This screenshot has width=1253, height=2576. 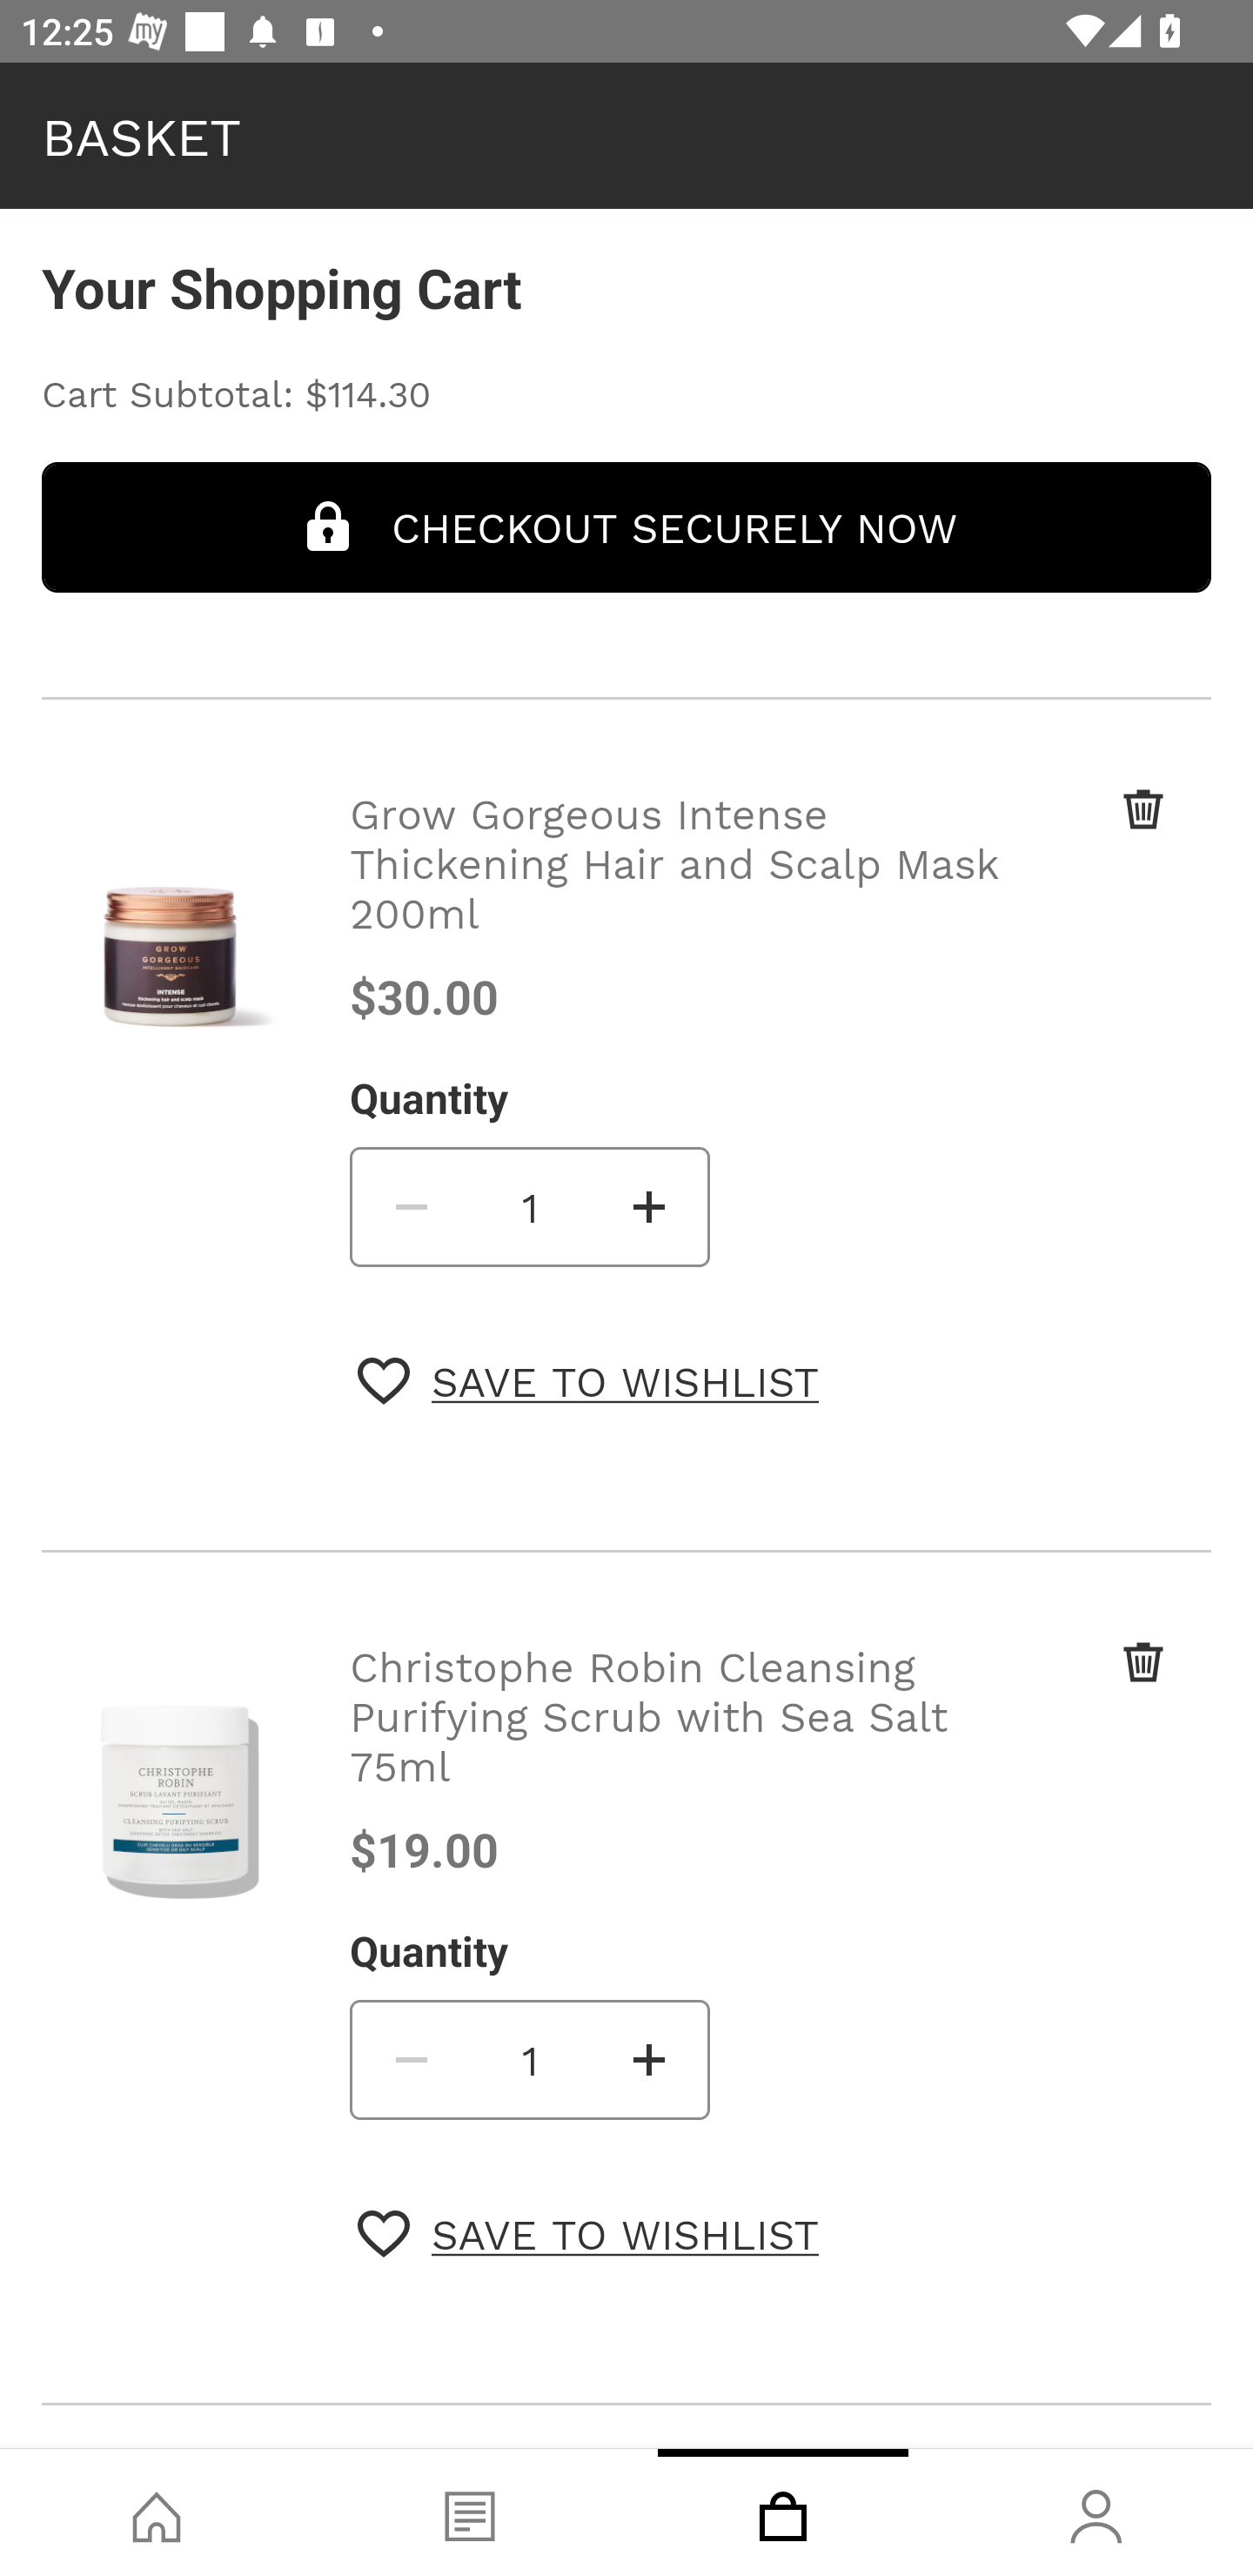 What do you see at coordinates (650, 2059) in the screenshot?
I see `Increase quantity` at bounding box center [650, 2059].